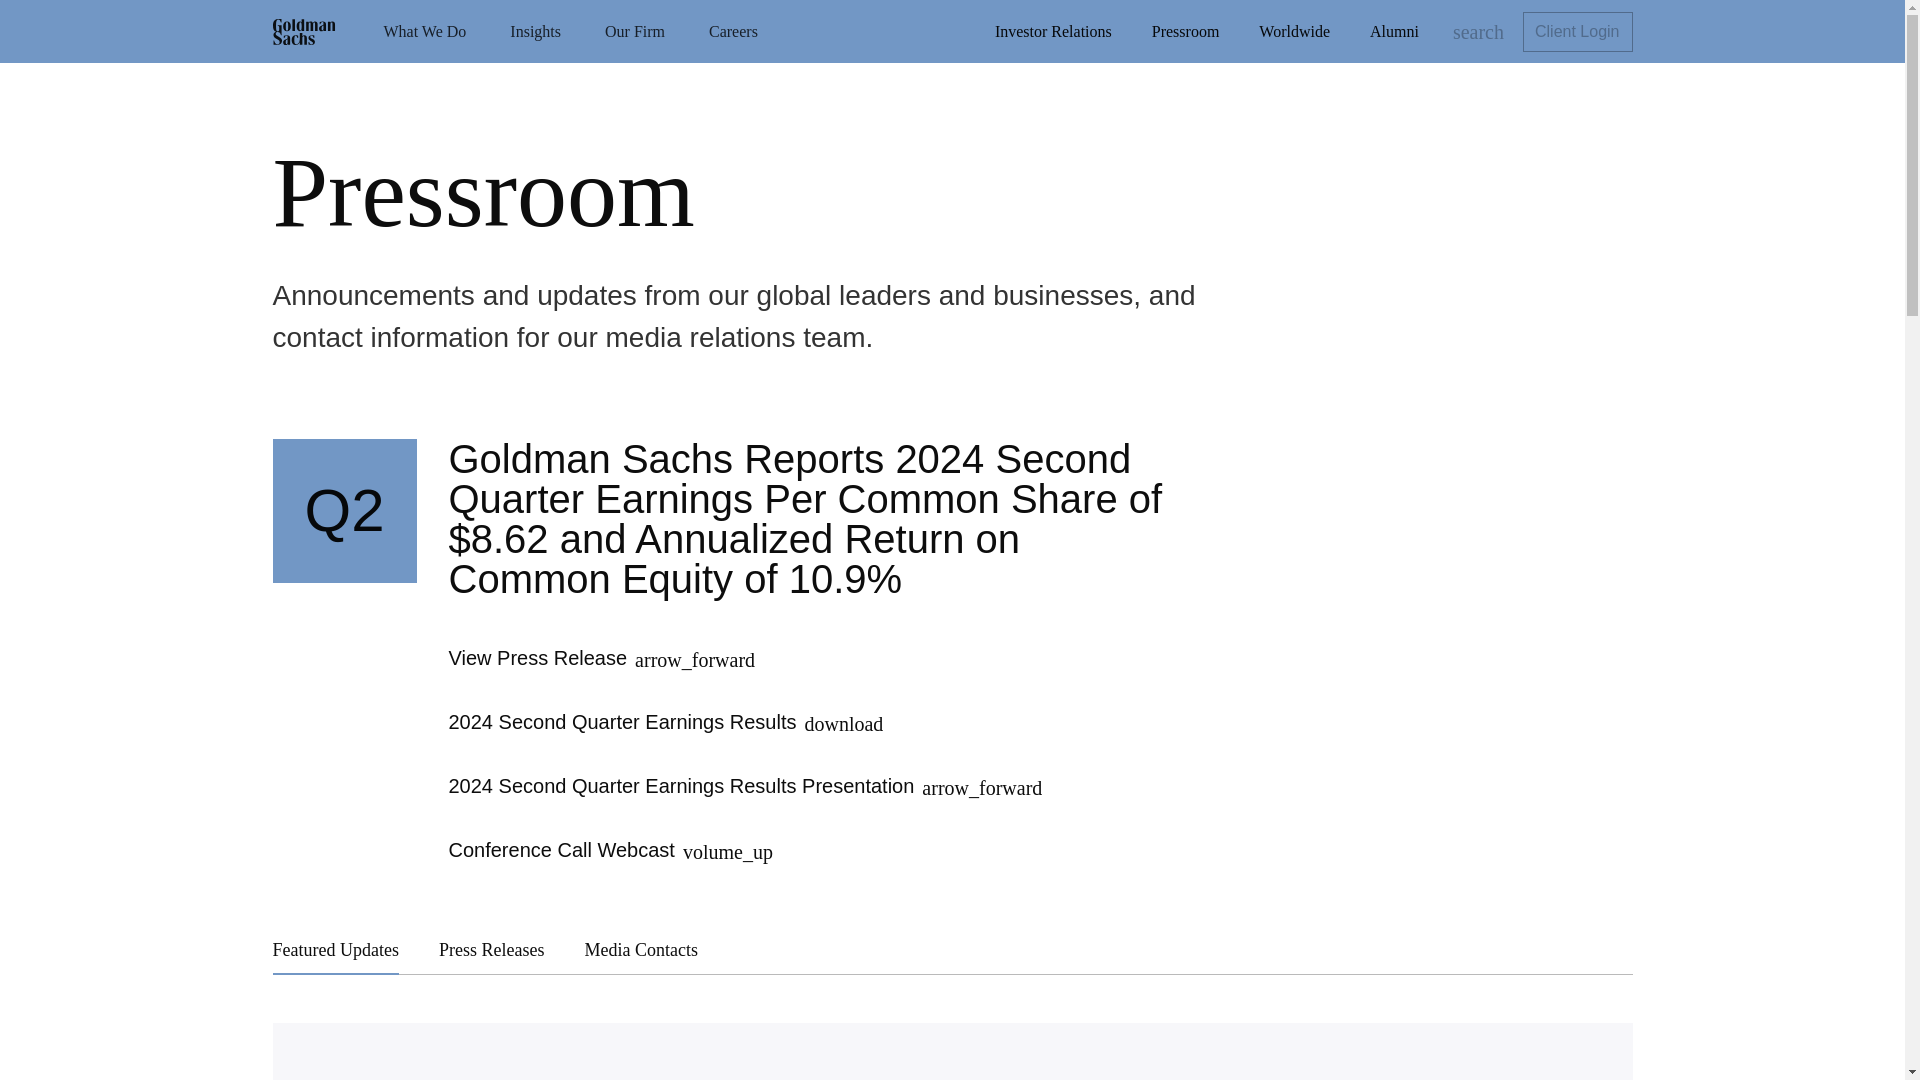 Image resolution: width=1920 pixels, height=1080 pixels. I want to click on Client Login, so click(1578, 31).